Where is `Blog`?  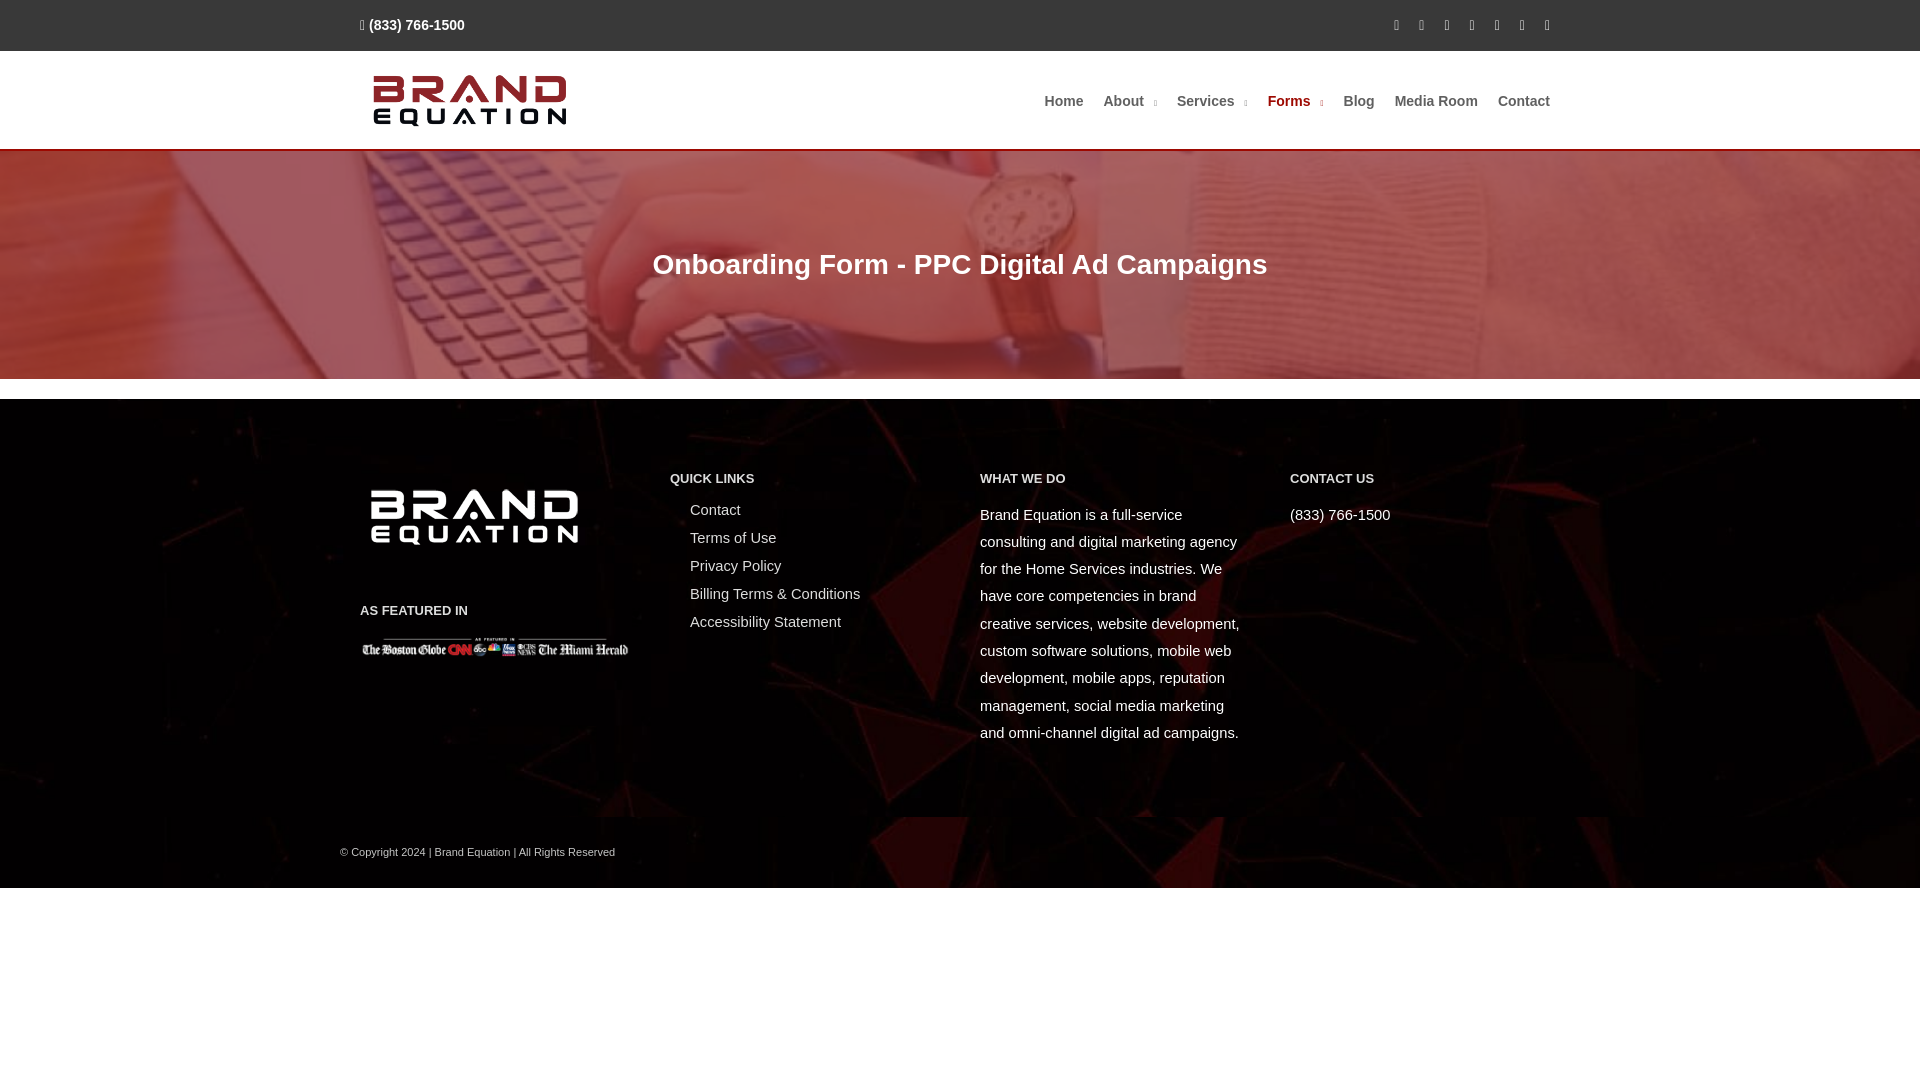 Blog is located at coordinates (1359, 100).